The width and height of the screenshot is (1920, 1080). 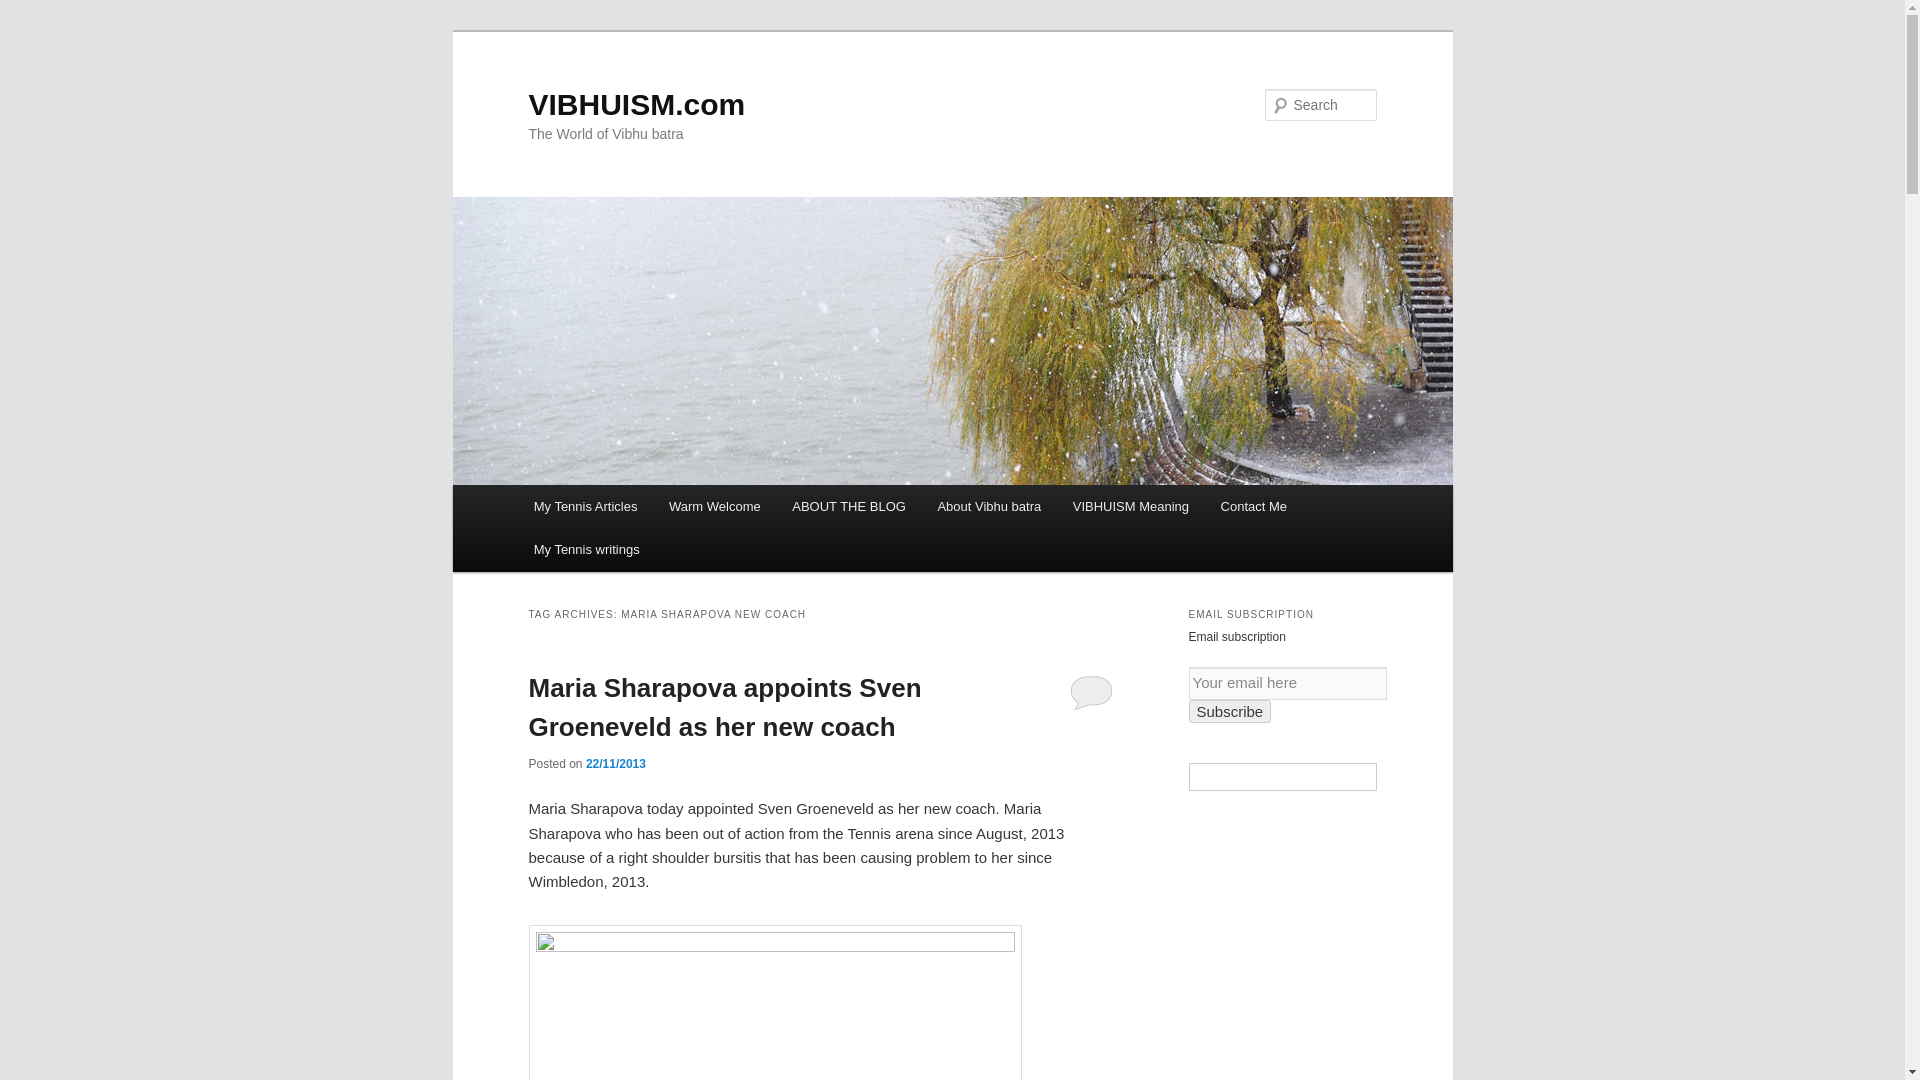 I want to click on Search, so click(x=32, y=11).